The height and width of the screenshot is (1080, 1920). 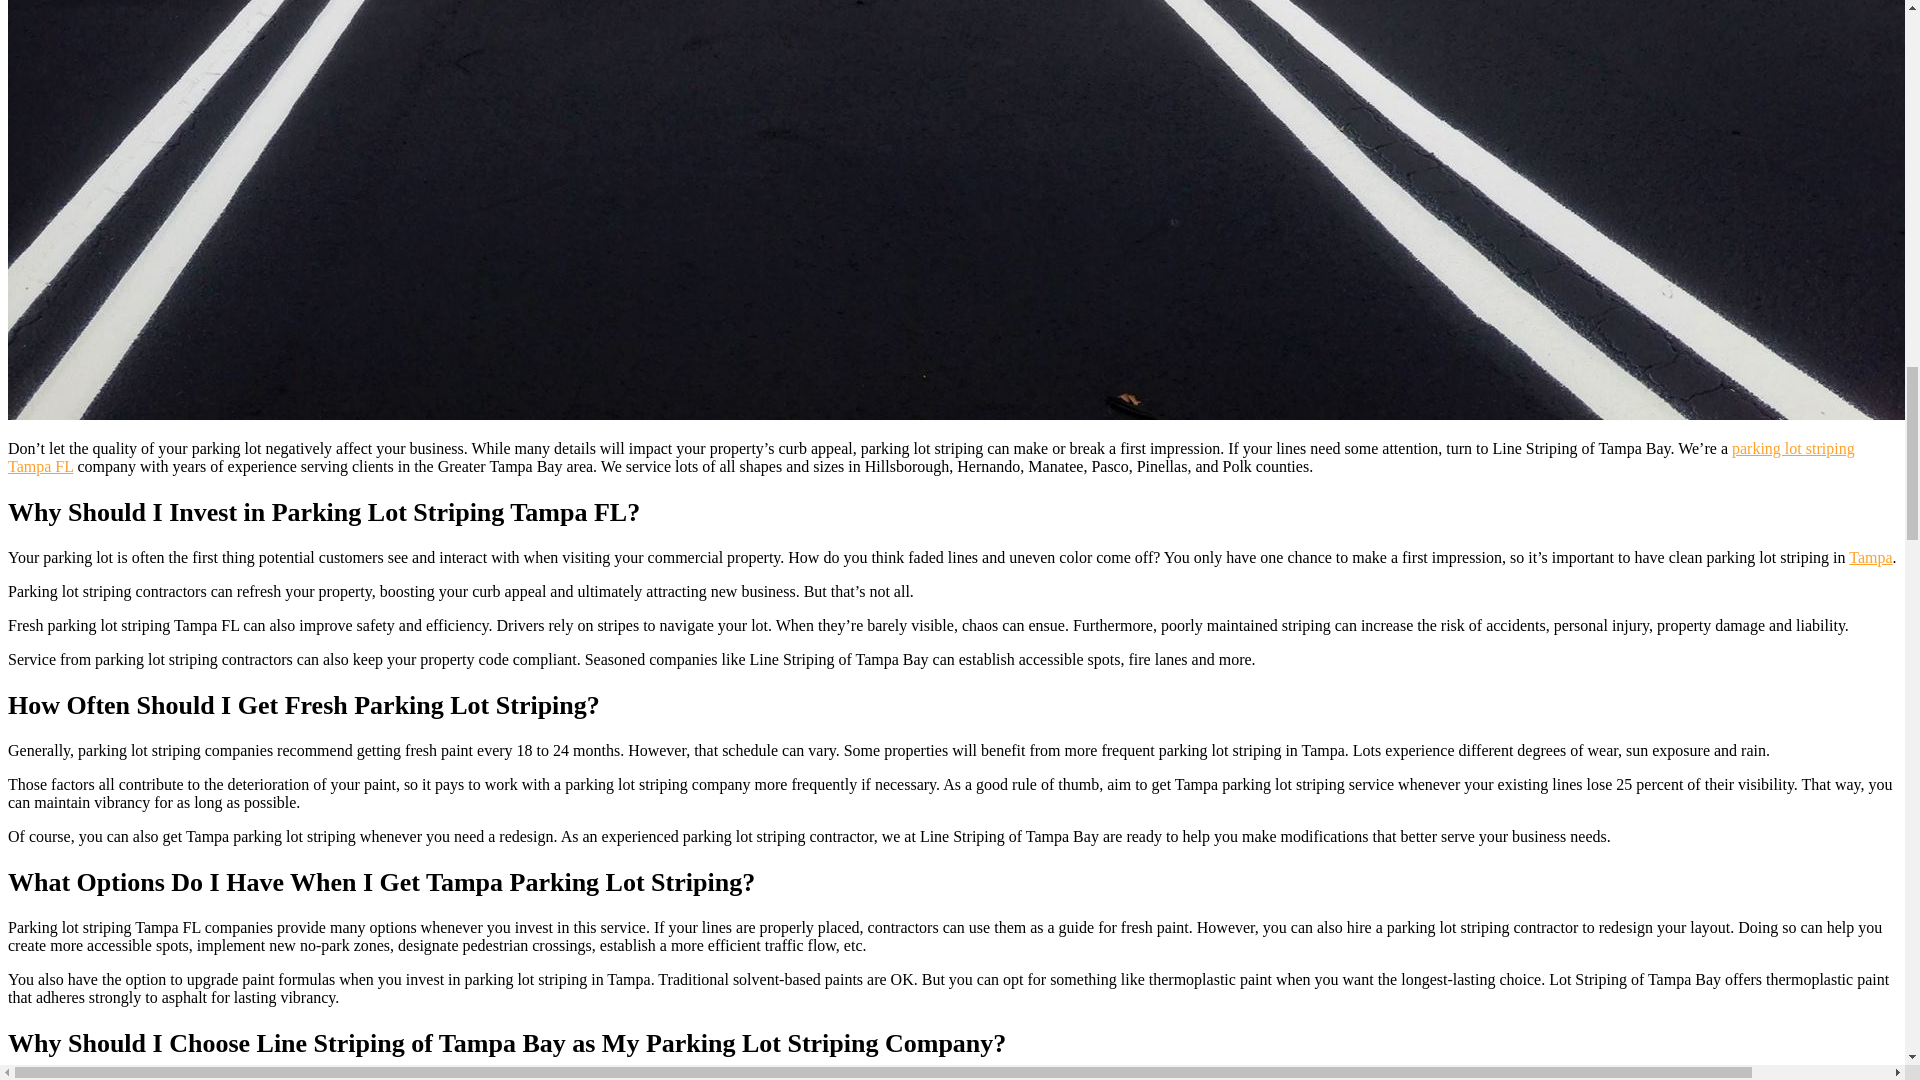 What do you see at coordinates (1870, 556) in the screenshot?
I see `Tampa` at bounding box center [1870, 556].